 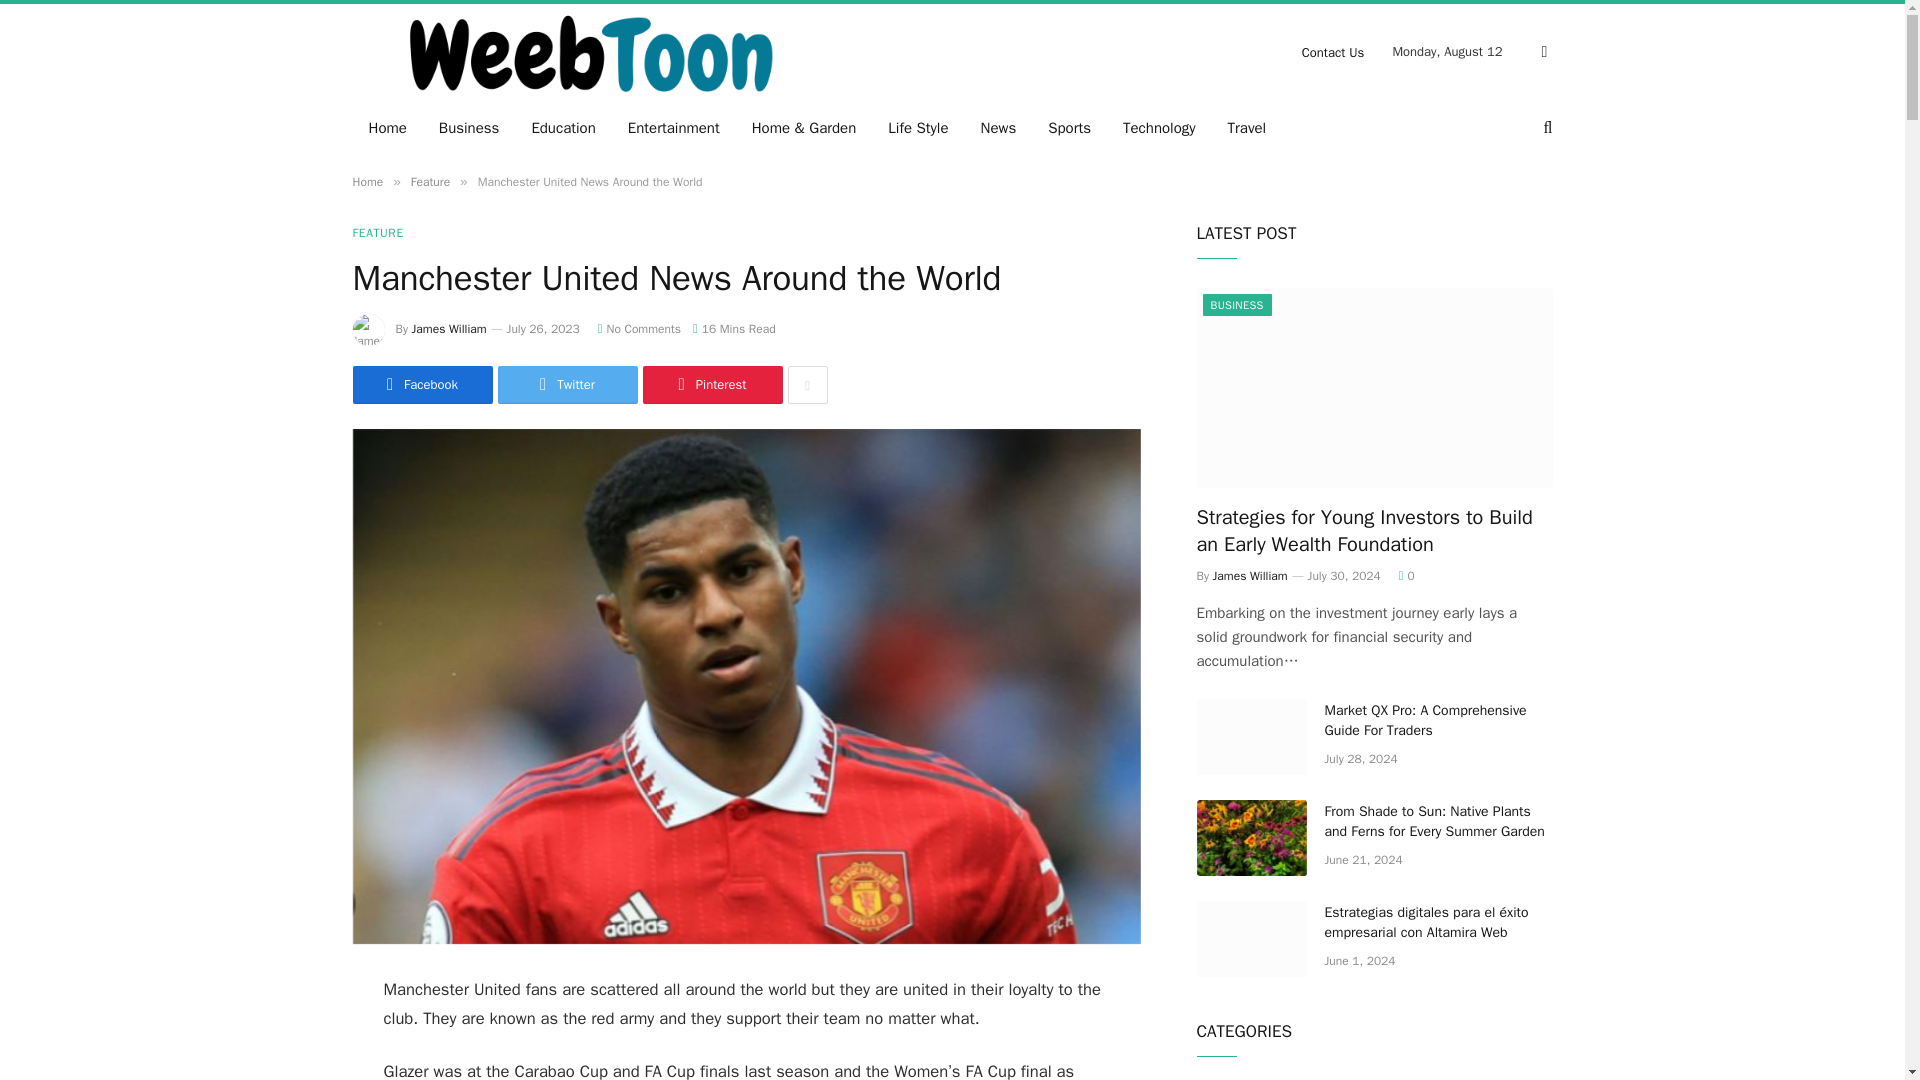 I want to click on Sports, so click(x=1070, y=128).